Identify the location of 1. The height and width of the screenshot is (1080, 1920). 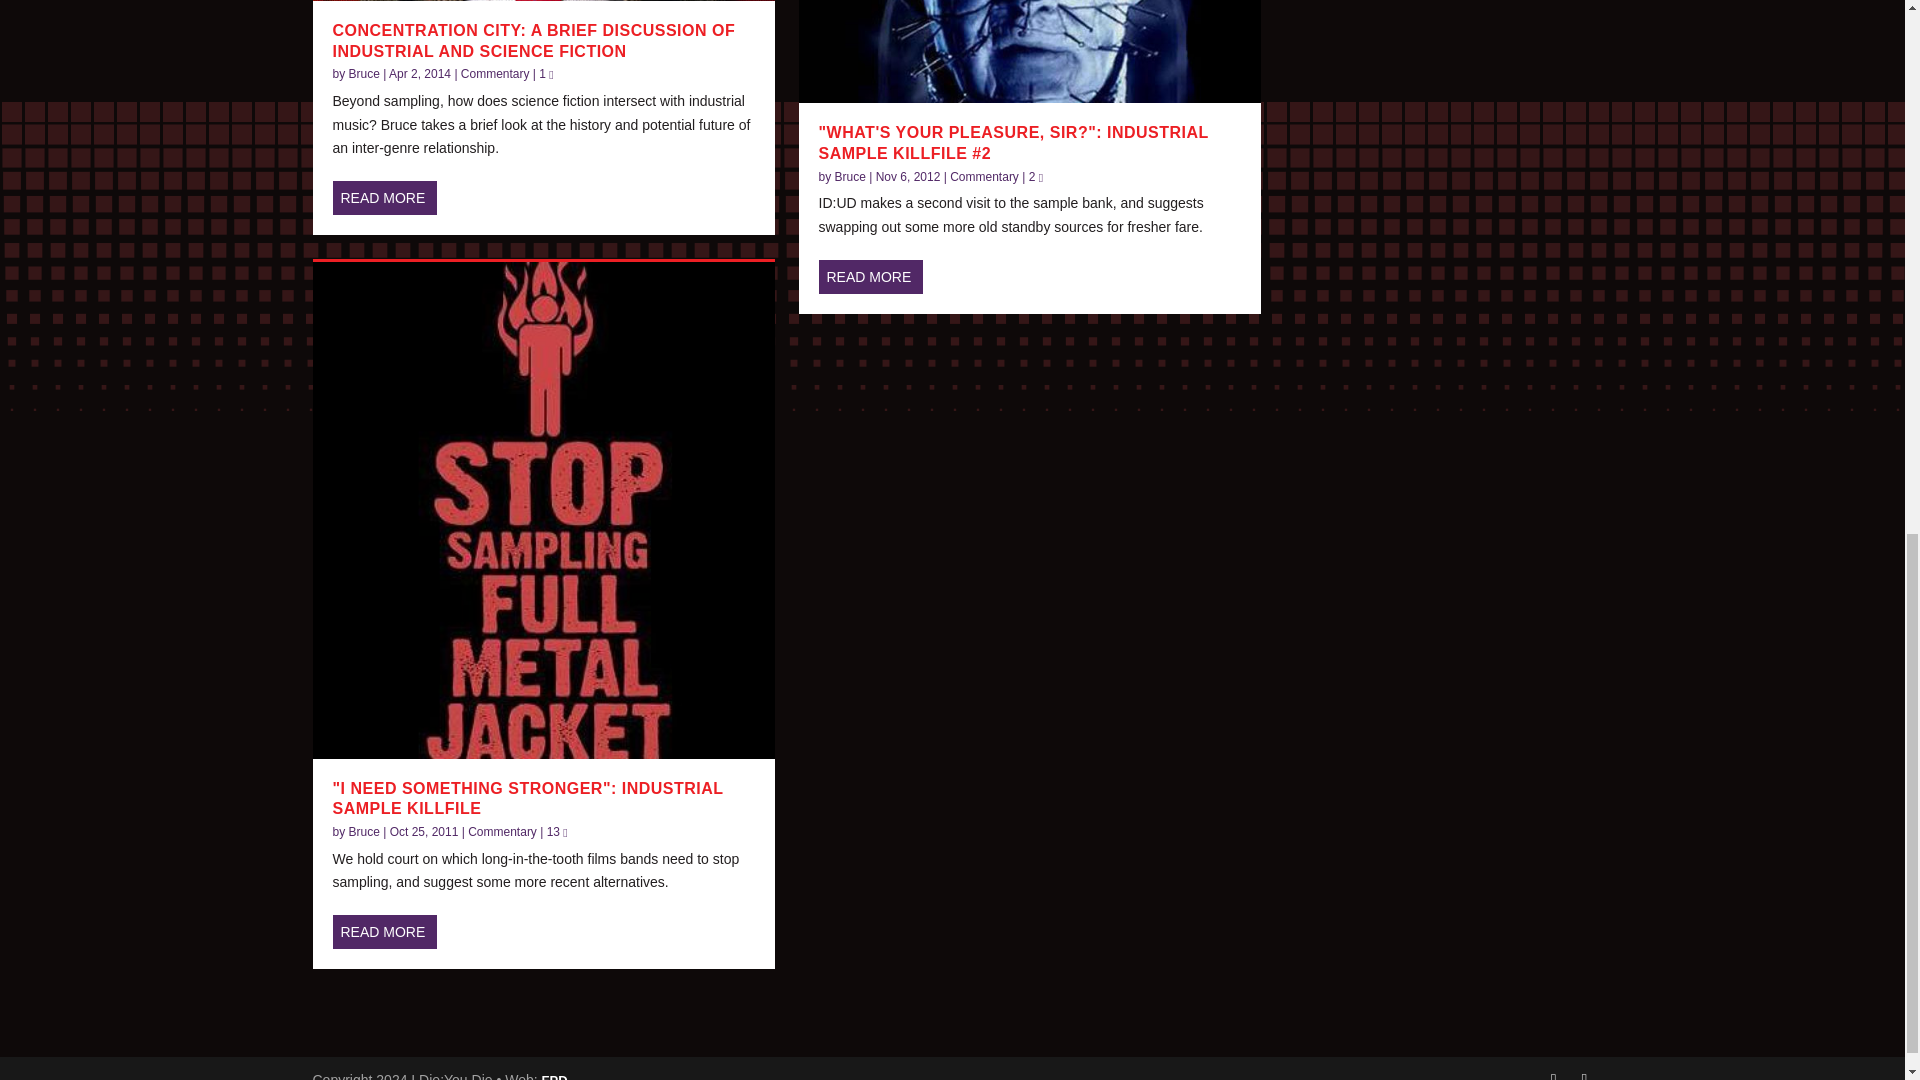
(546, 74).